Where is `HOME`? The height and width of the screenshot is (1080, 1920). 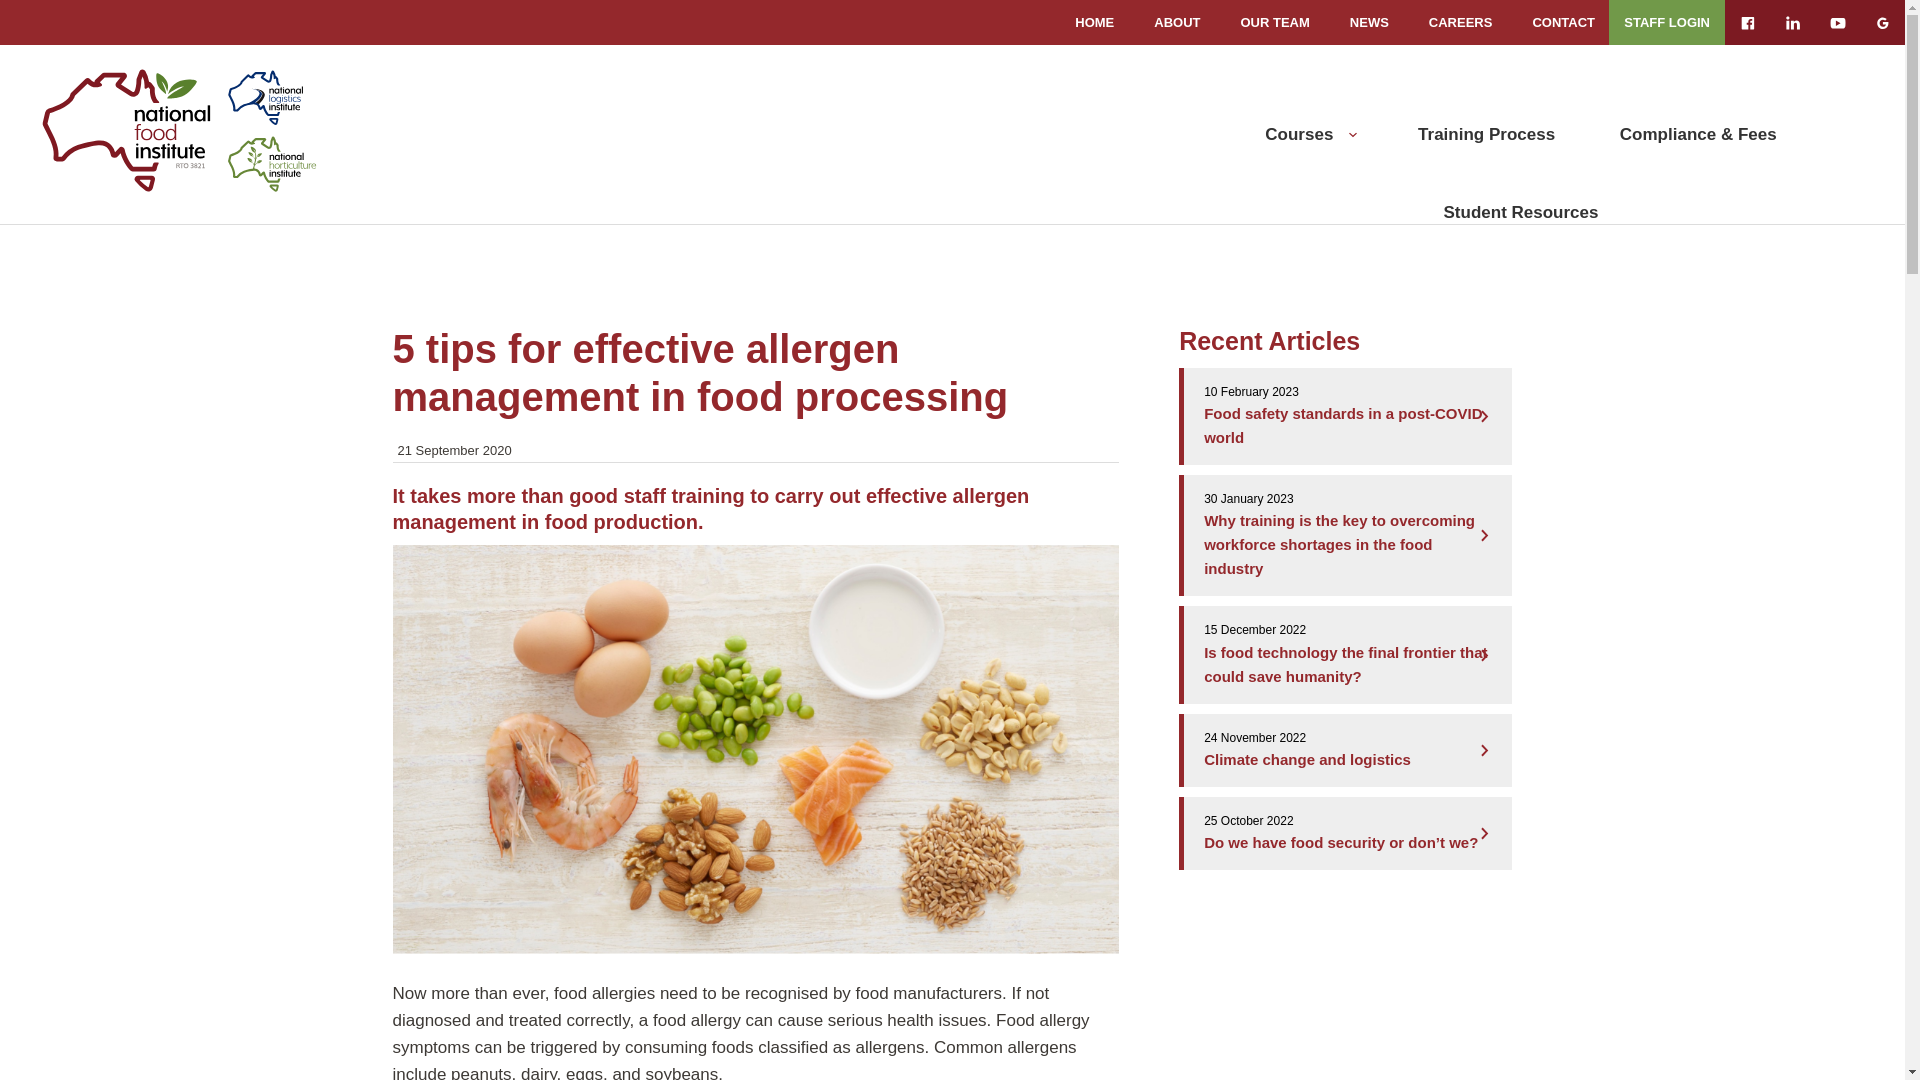
HOME is located at coordinates (1094, 22).